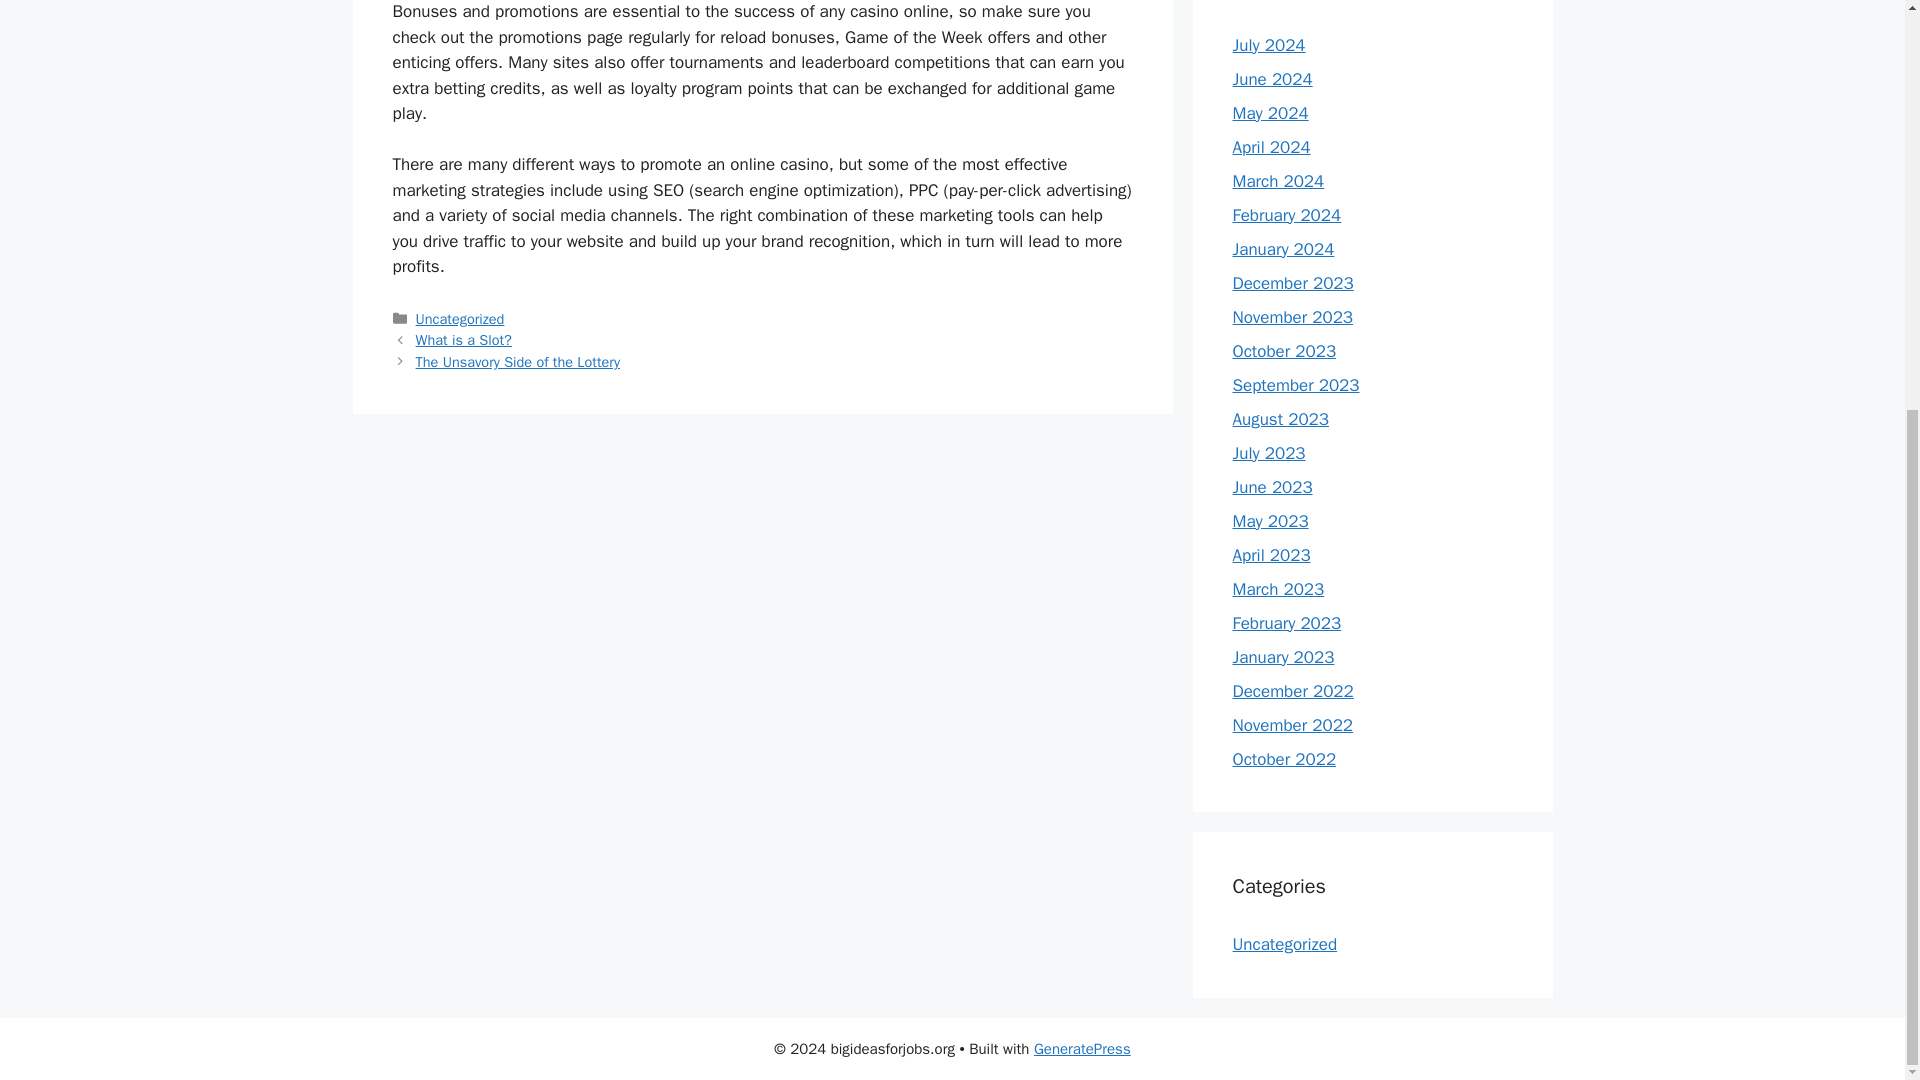  What do you see at coordinates (1272, 486) in the screenshot?
I see `June 2023` at bounding box center [1272, 486].